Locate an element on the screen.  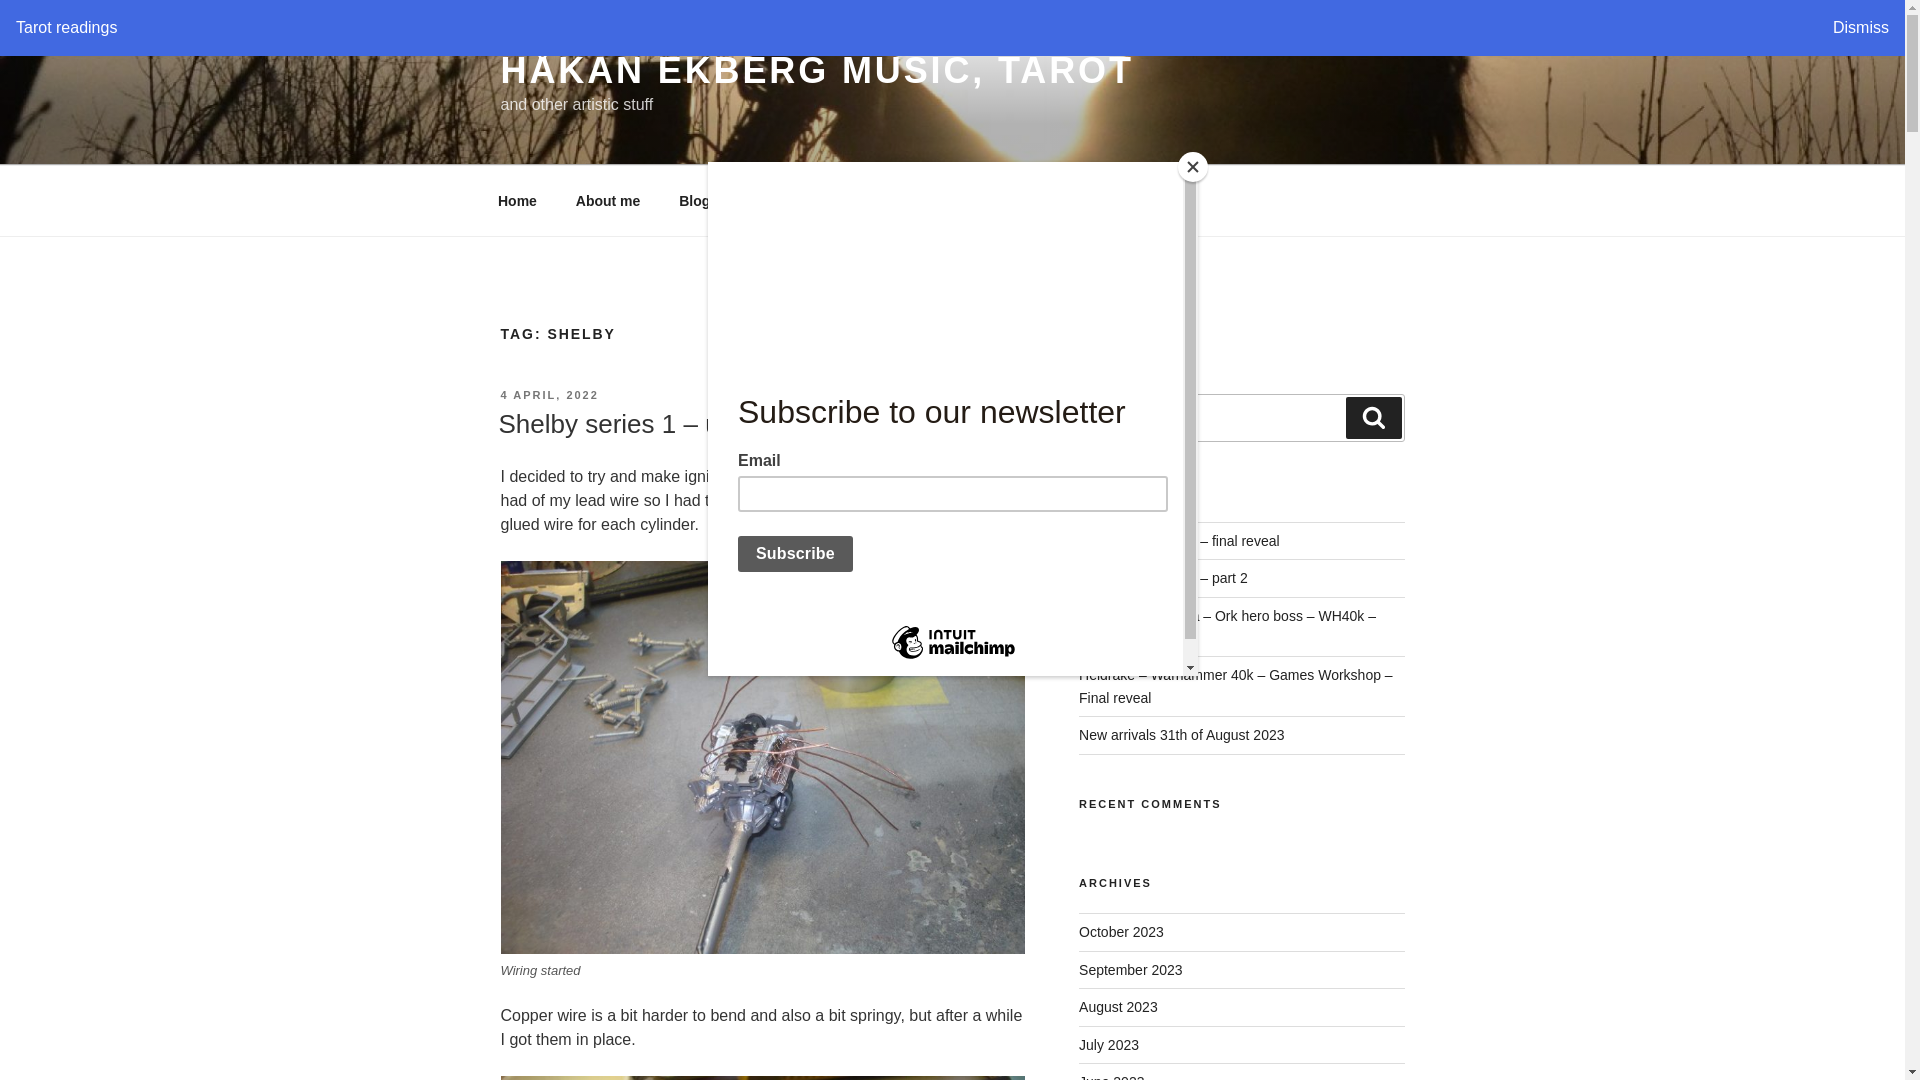
About me is located at coordinates (608, 200).